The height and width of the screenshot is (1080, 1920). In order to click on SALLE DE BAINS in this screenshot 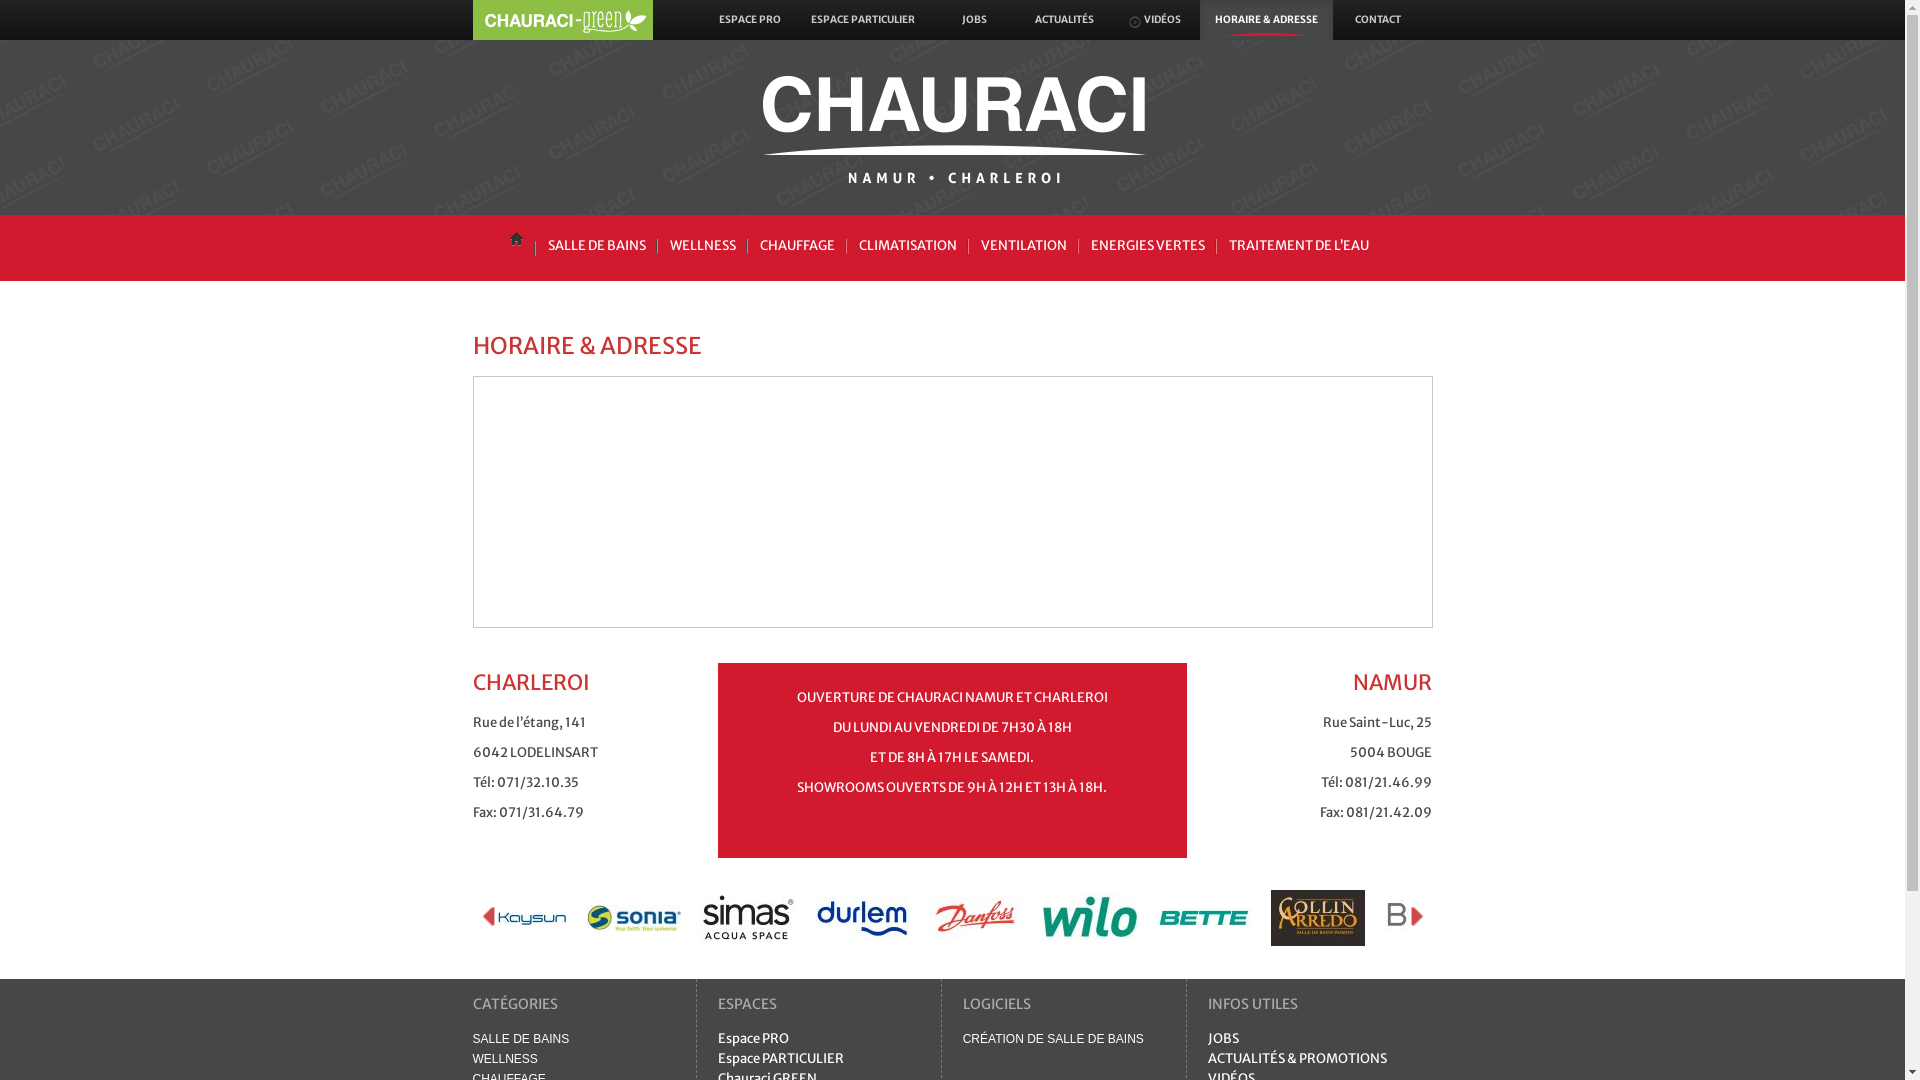, I will do `click(597, 246)`.